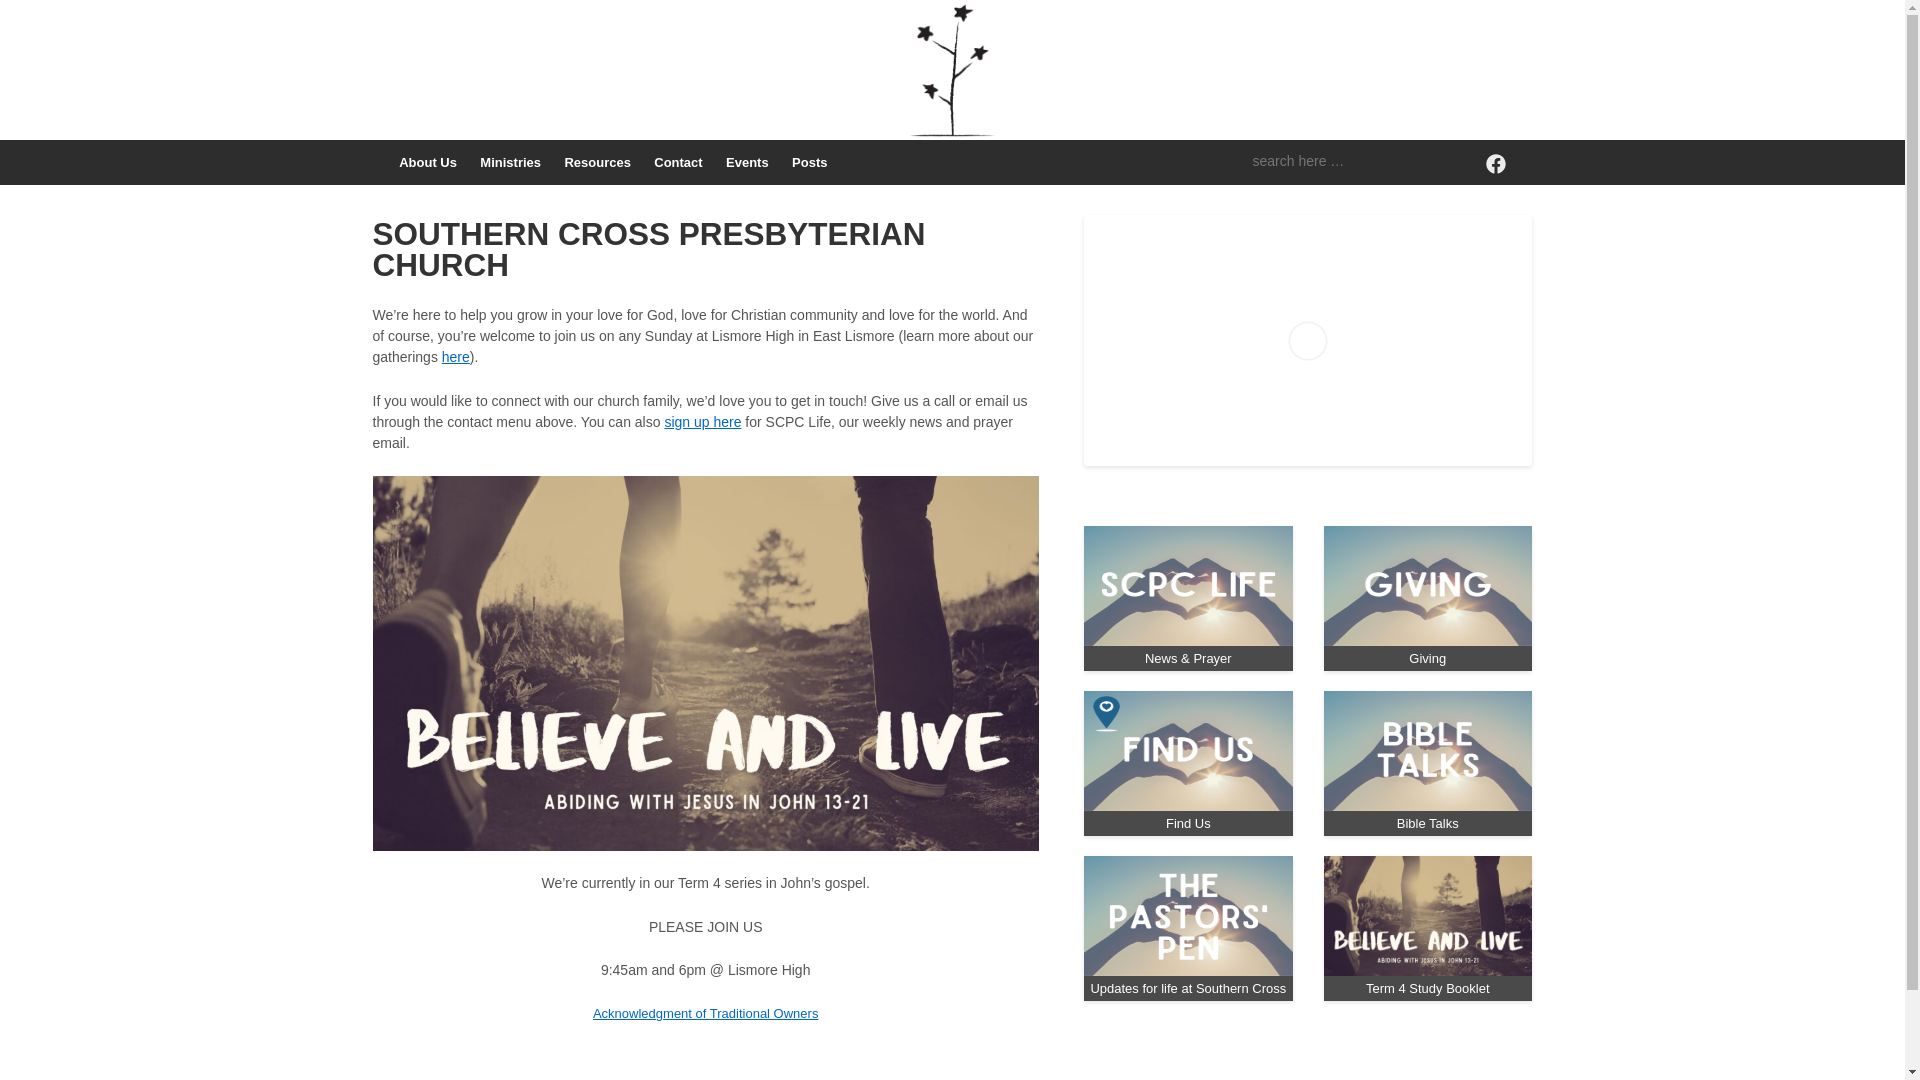  Describe the element at coordinates (456, 357) in the screenshot. I see `here` at that location.